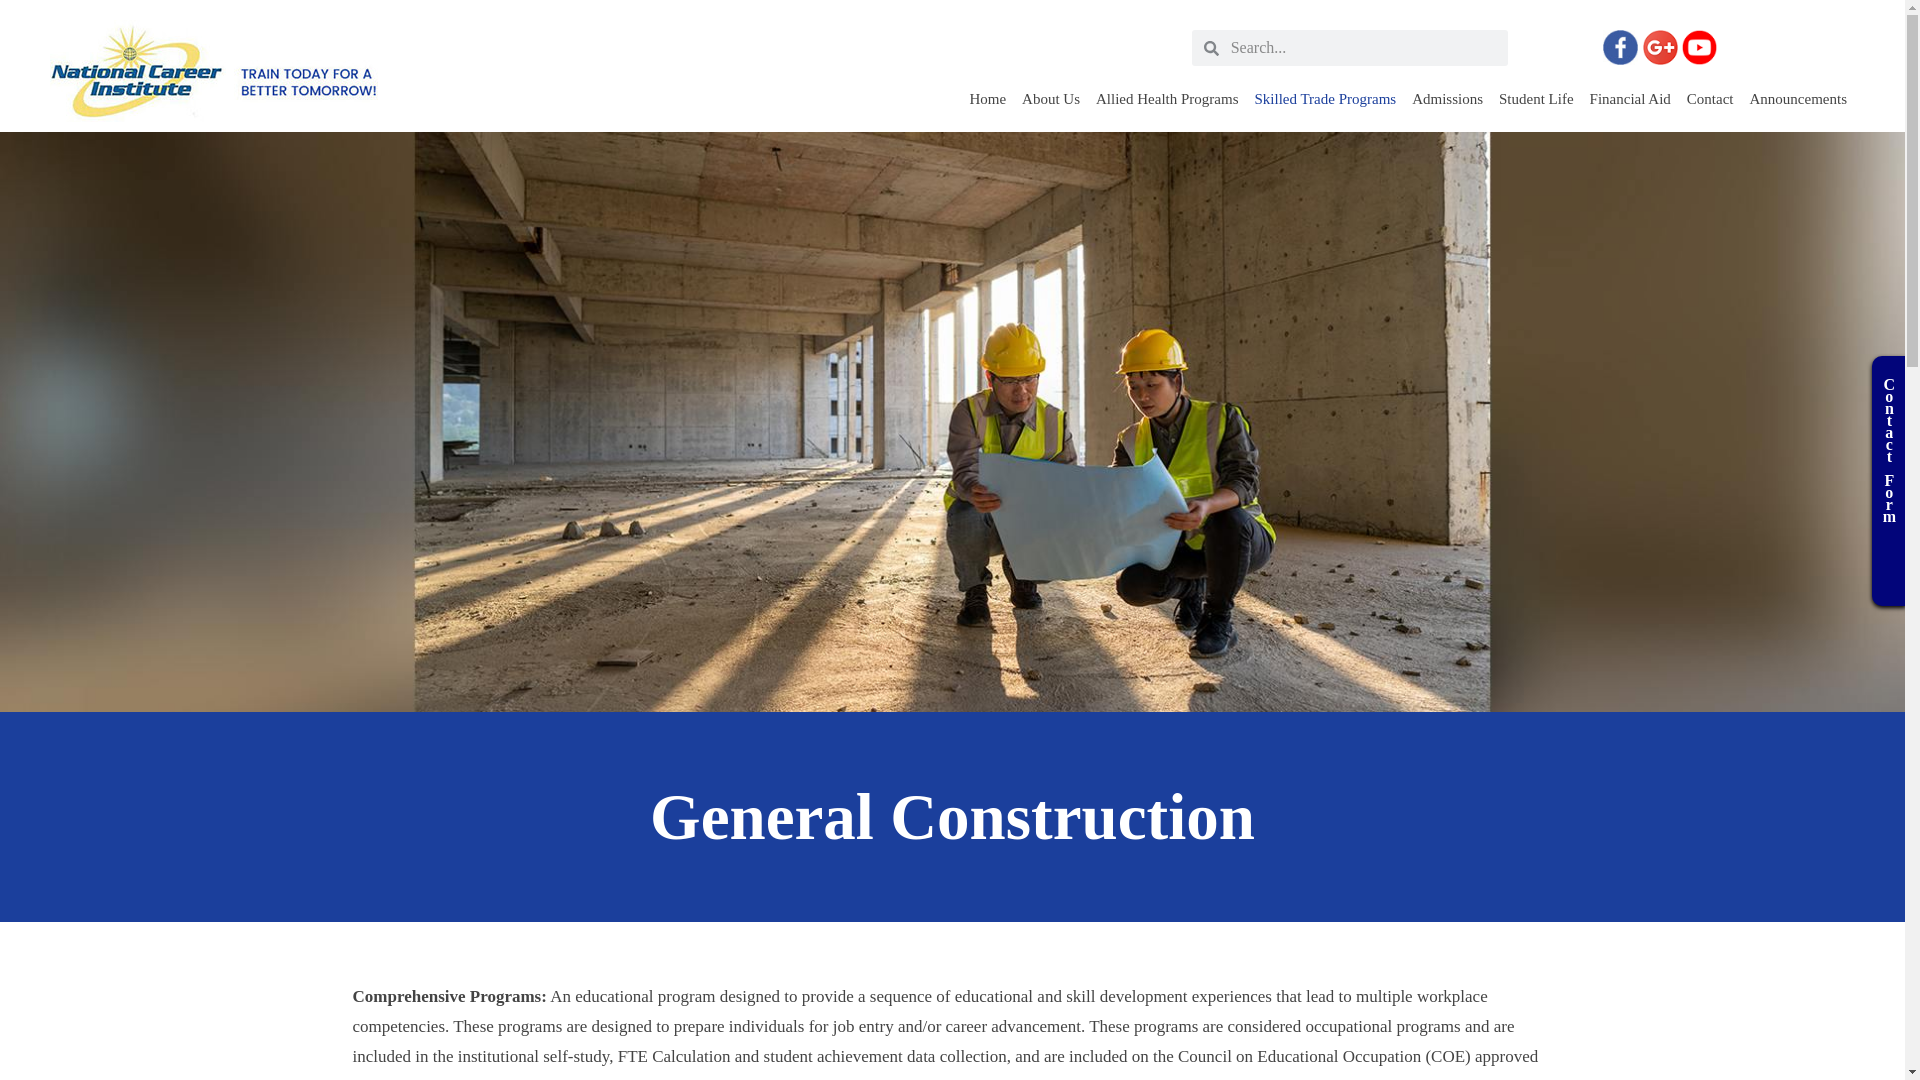 The image size is (1920, 1080). What do you see at coordinates (1630, 98) in the screenshot?
I see `Financial Aid` at bounding box center [1630, 98].